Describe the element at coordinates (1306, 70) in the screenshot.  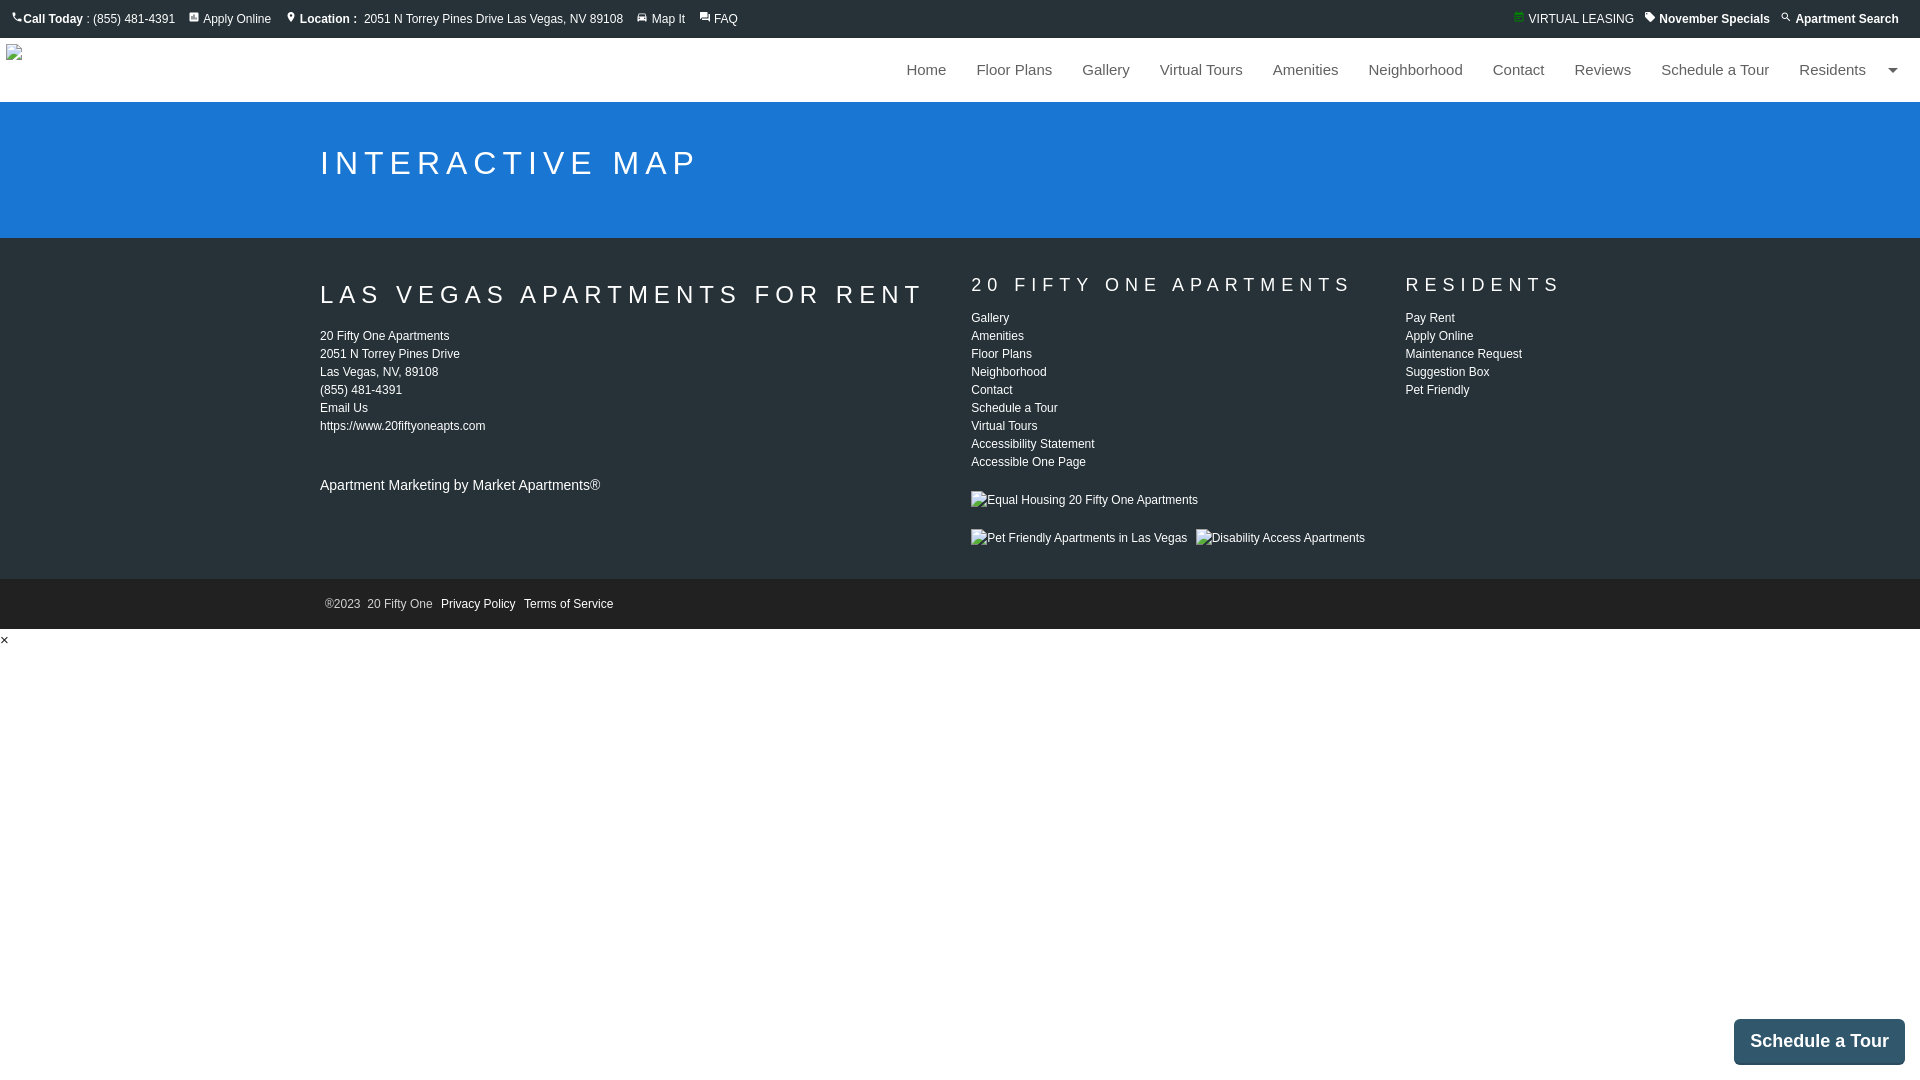
I see `Amenities` at that location.